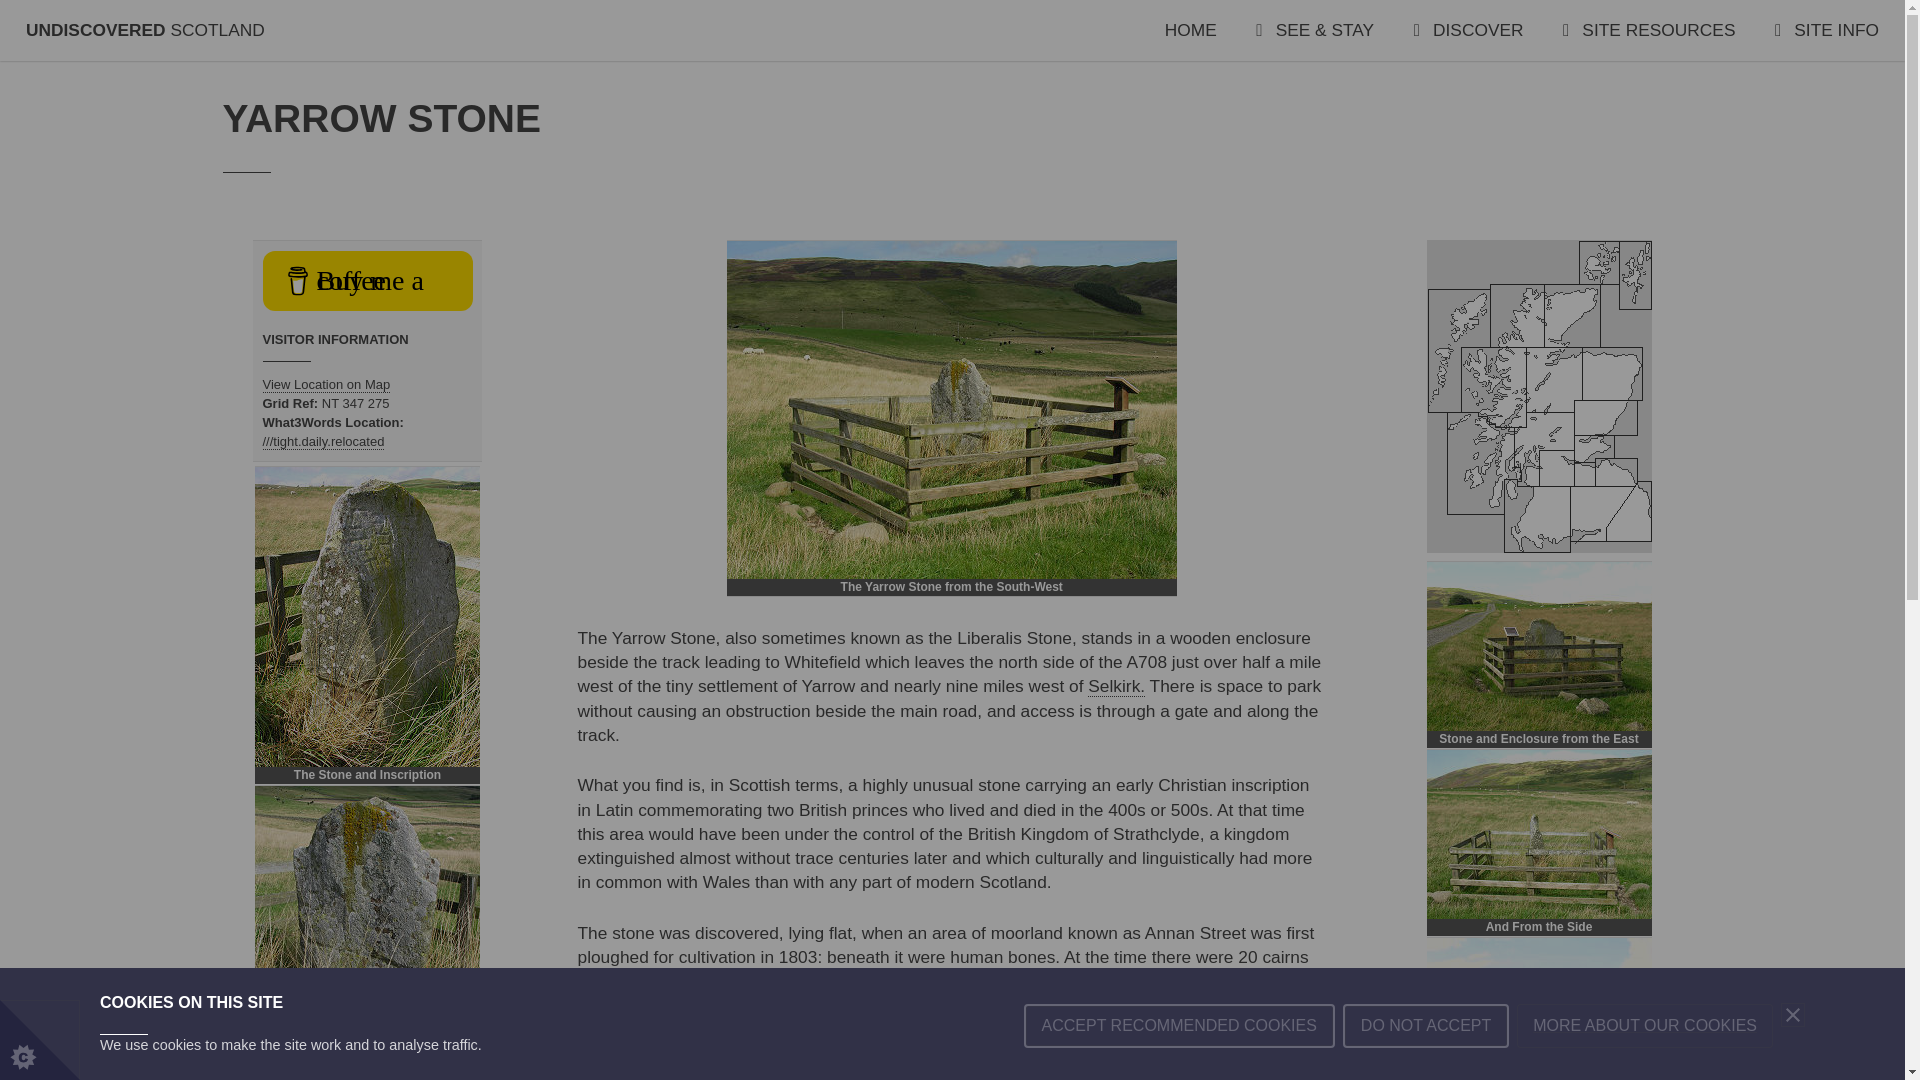  Describe the element at coordinates (1648, 30) in the screenshot. I see `SITE RESOURCES` at that location.